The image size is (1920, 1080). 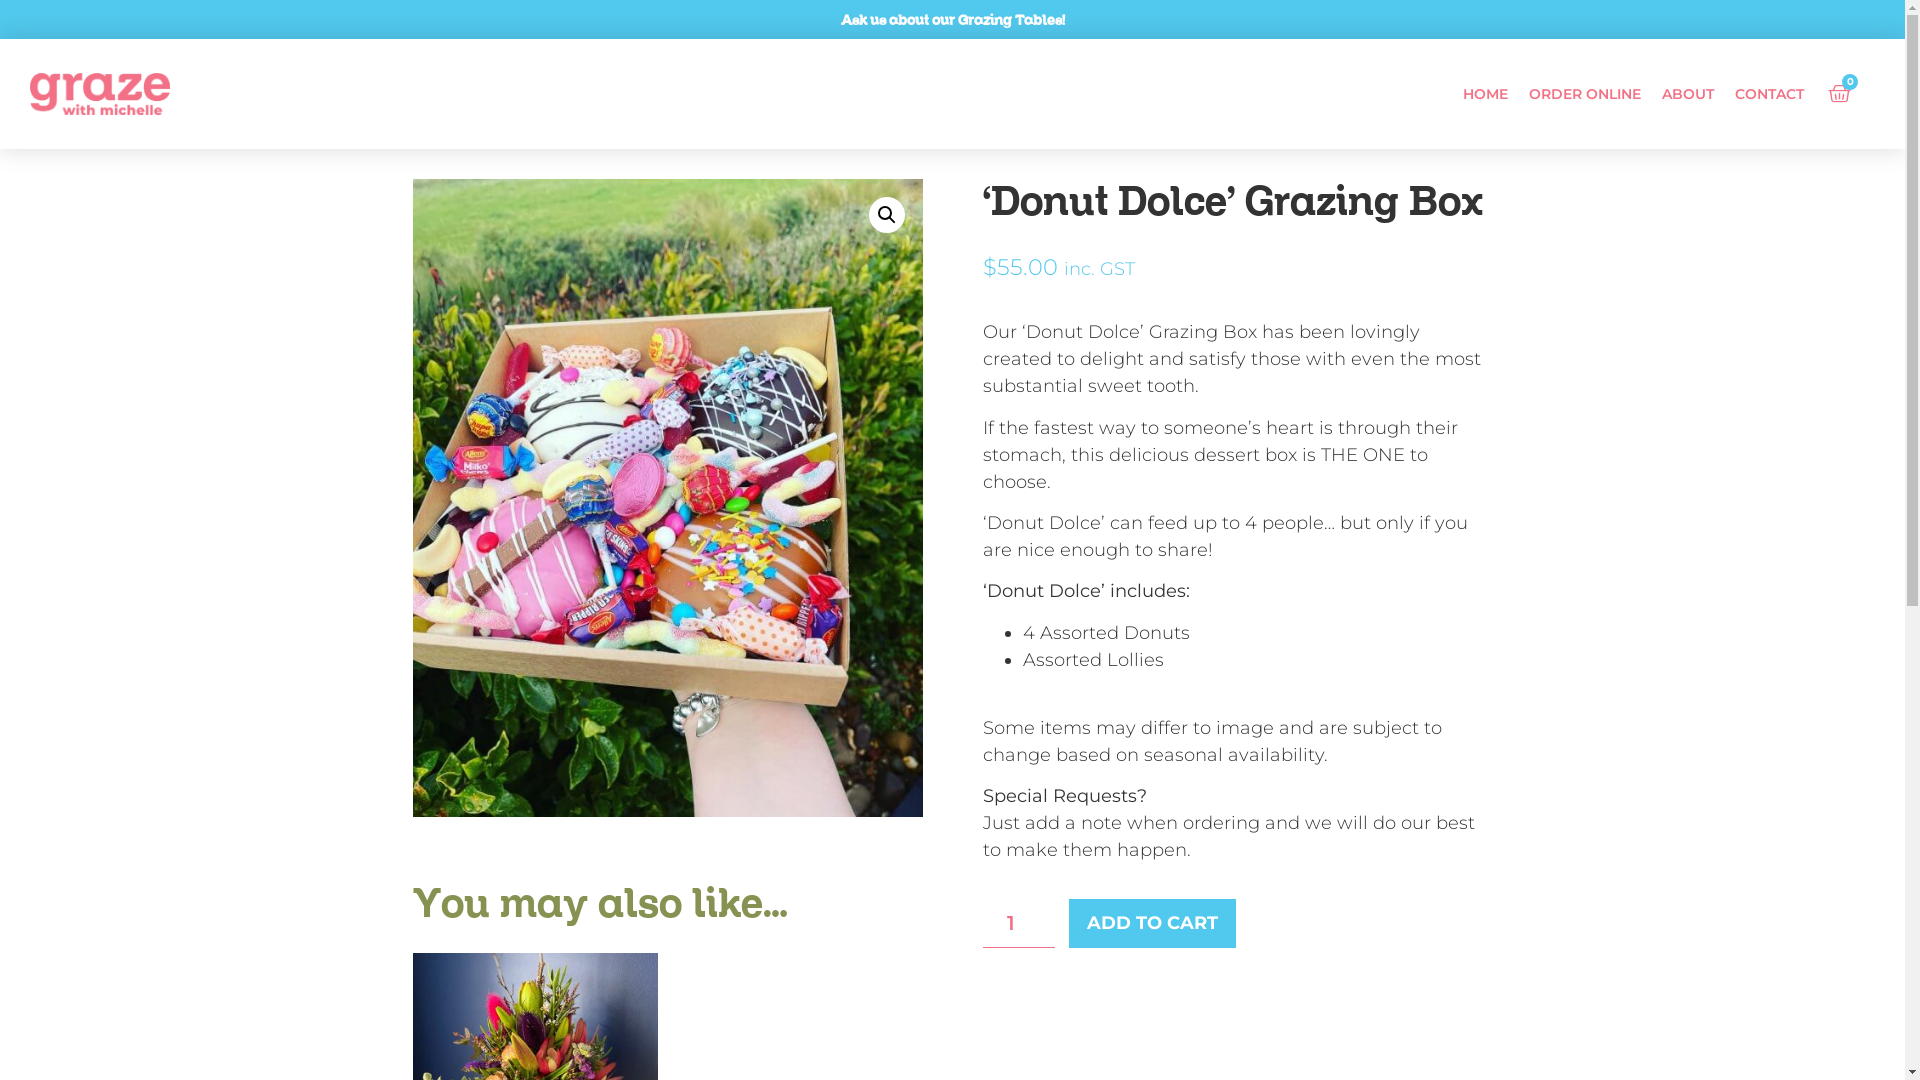 I want to click on ABOUT, so click(x=1688, y=94).